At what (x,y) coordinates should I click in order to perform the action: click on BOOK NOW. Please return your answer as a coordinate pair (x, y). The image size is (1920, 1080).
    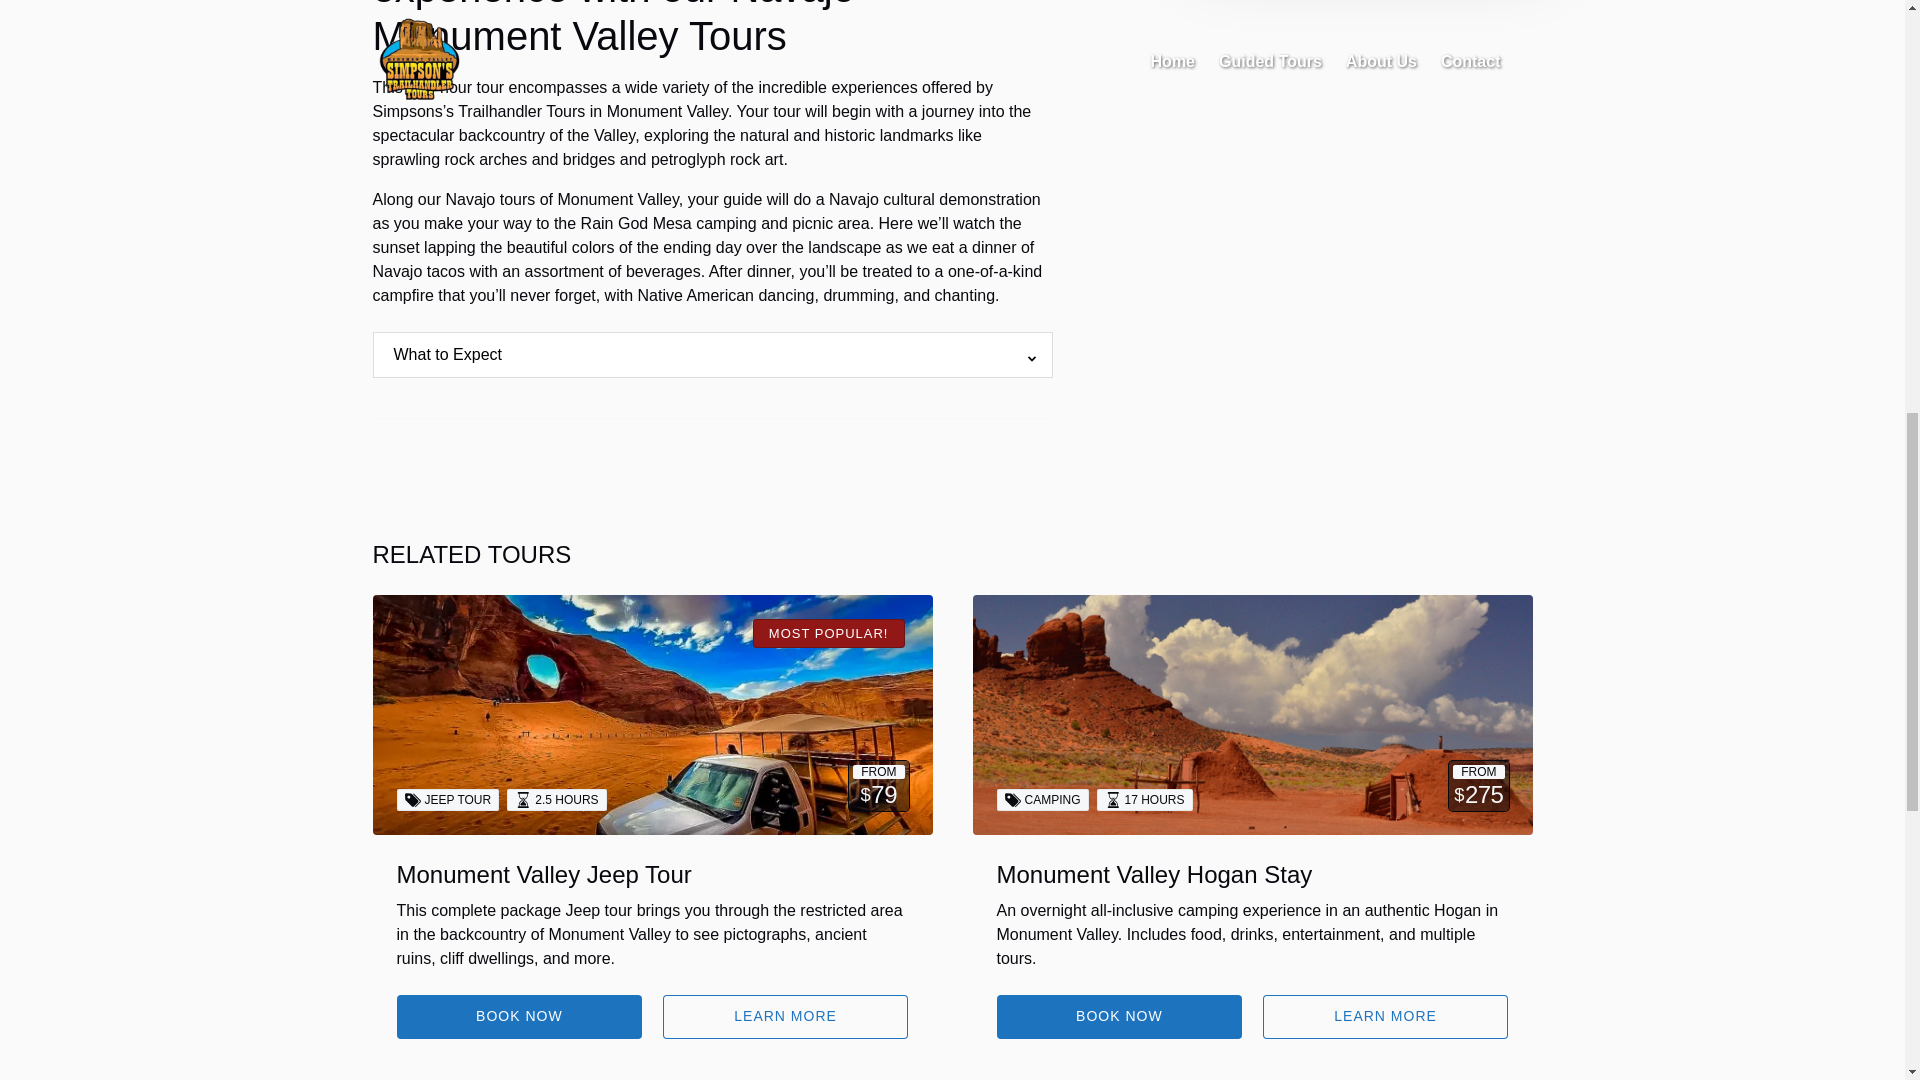
    Looking at the image, I should click on (518, 1016).